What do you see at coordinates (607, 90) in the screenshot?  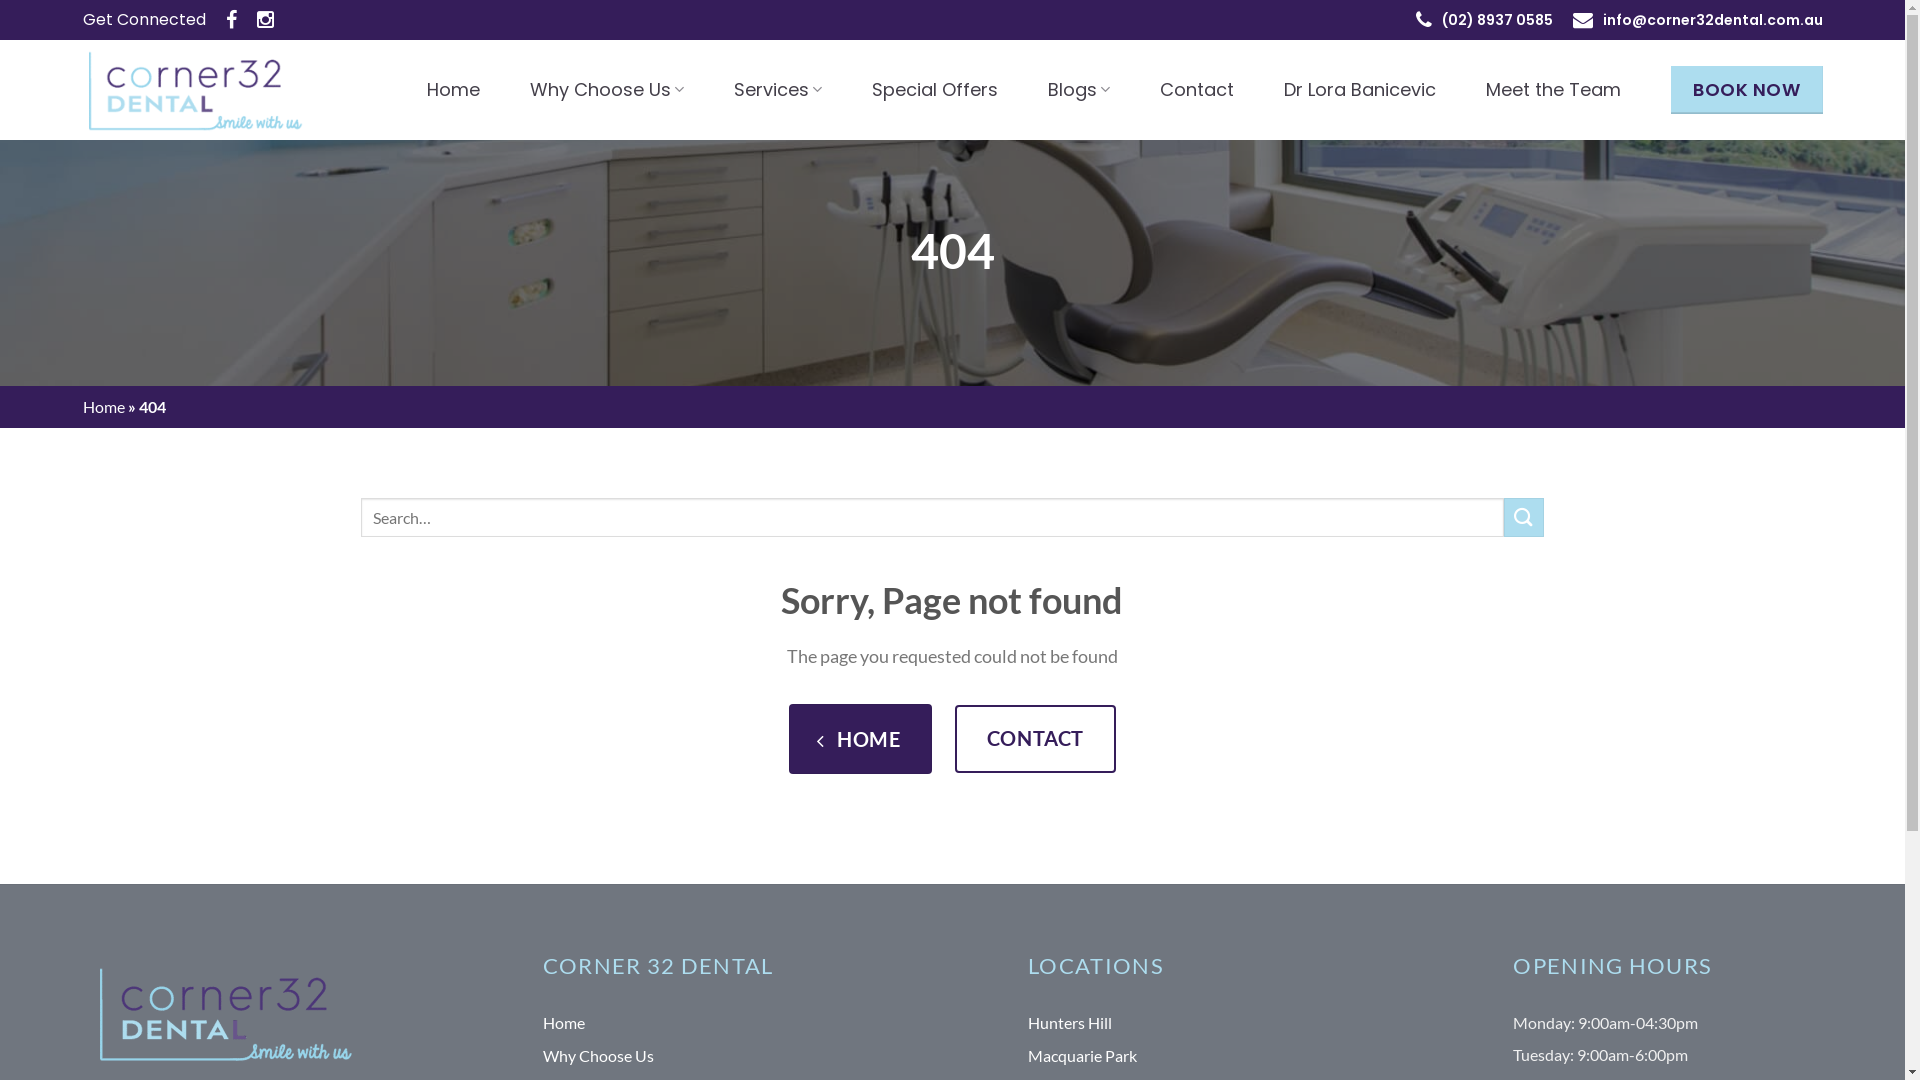 I see `Why Choose Us` at bounding box center [607, 90].